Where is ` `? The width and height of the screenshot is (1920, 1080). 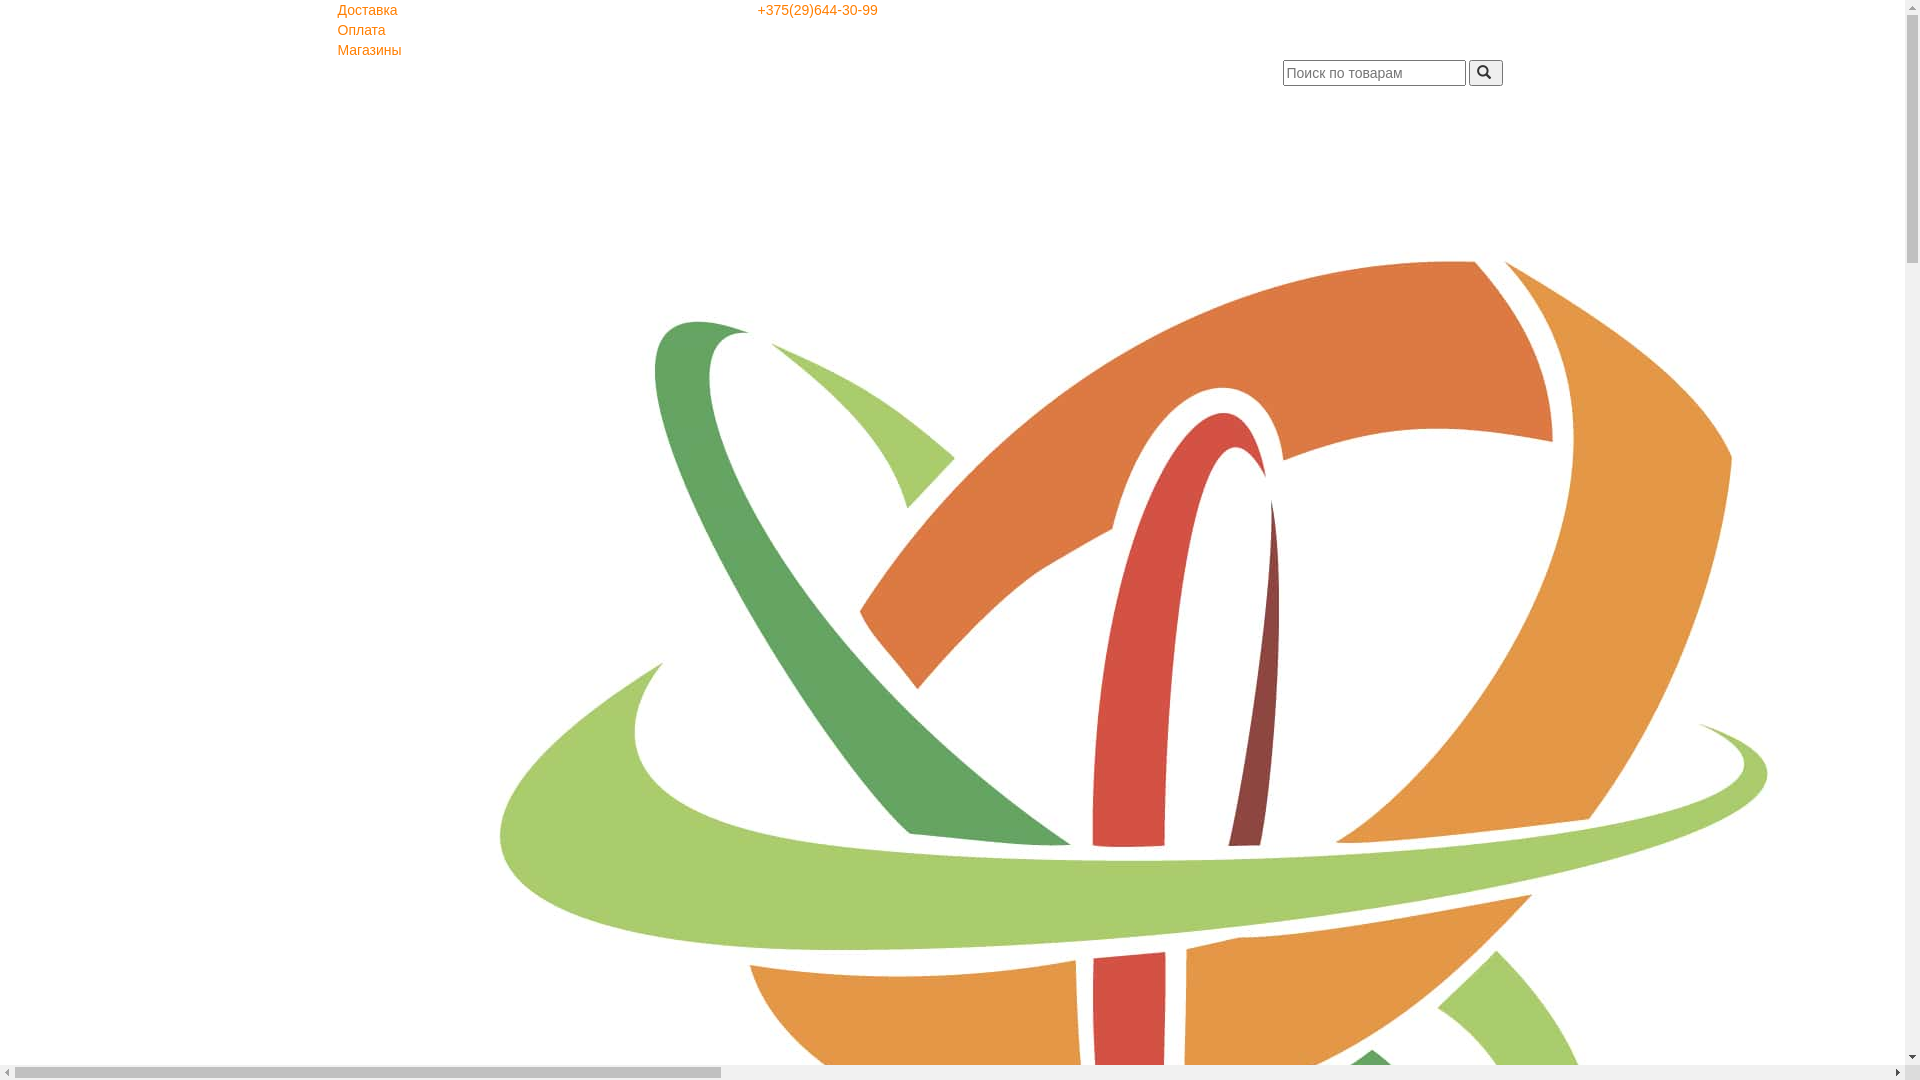
  is located at coordinates (1486, 73).